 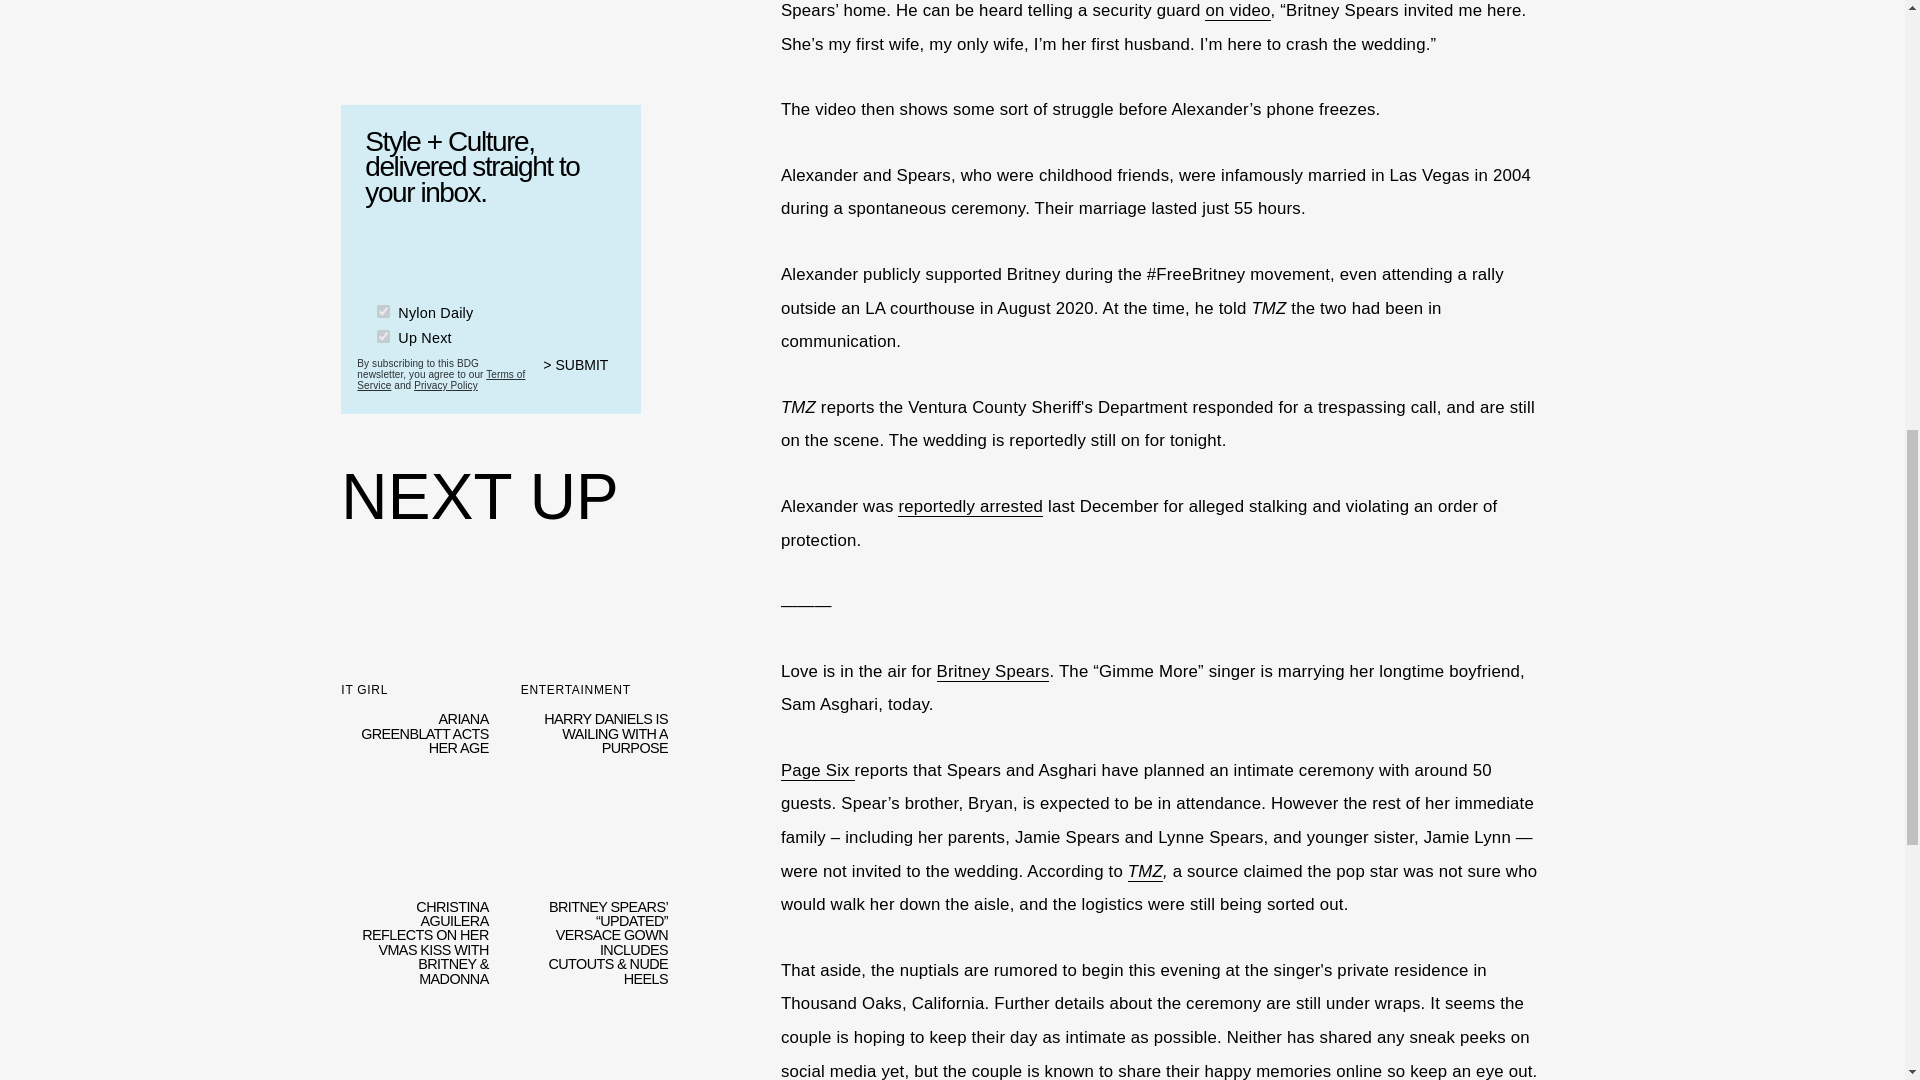 What do you see at coordinates (1146, 872) in the screenshot?
I see `TMZ` at bounding box center [1146, 872].